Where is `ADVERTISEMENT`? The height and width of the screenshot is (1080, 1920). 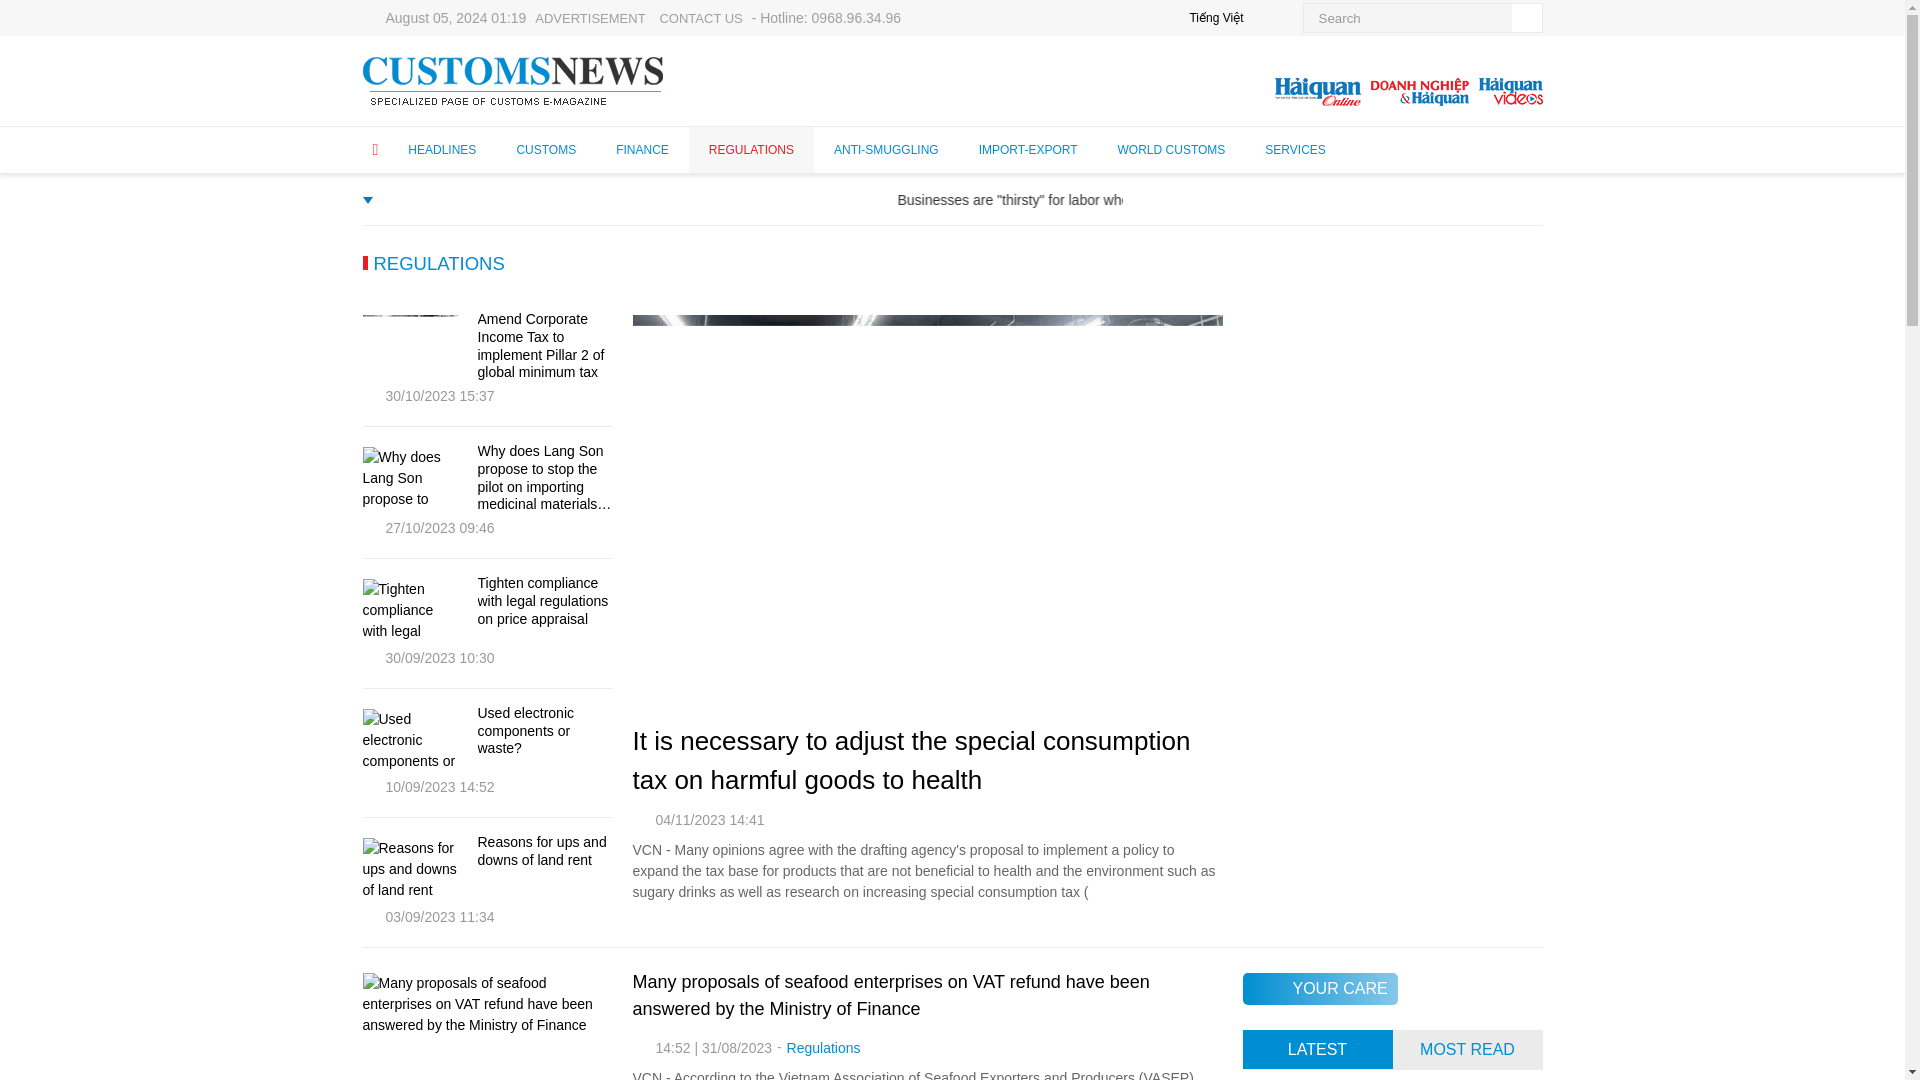
ADVERTISEMENT is located at coordinates (590, 18).